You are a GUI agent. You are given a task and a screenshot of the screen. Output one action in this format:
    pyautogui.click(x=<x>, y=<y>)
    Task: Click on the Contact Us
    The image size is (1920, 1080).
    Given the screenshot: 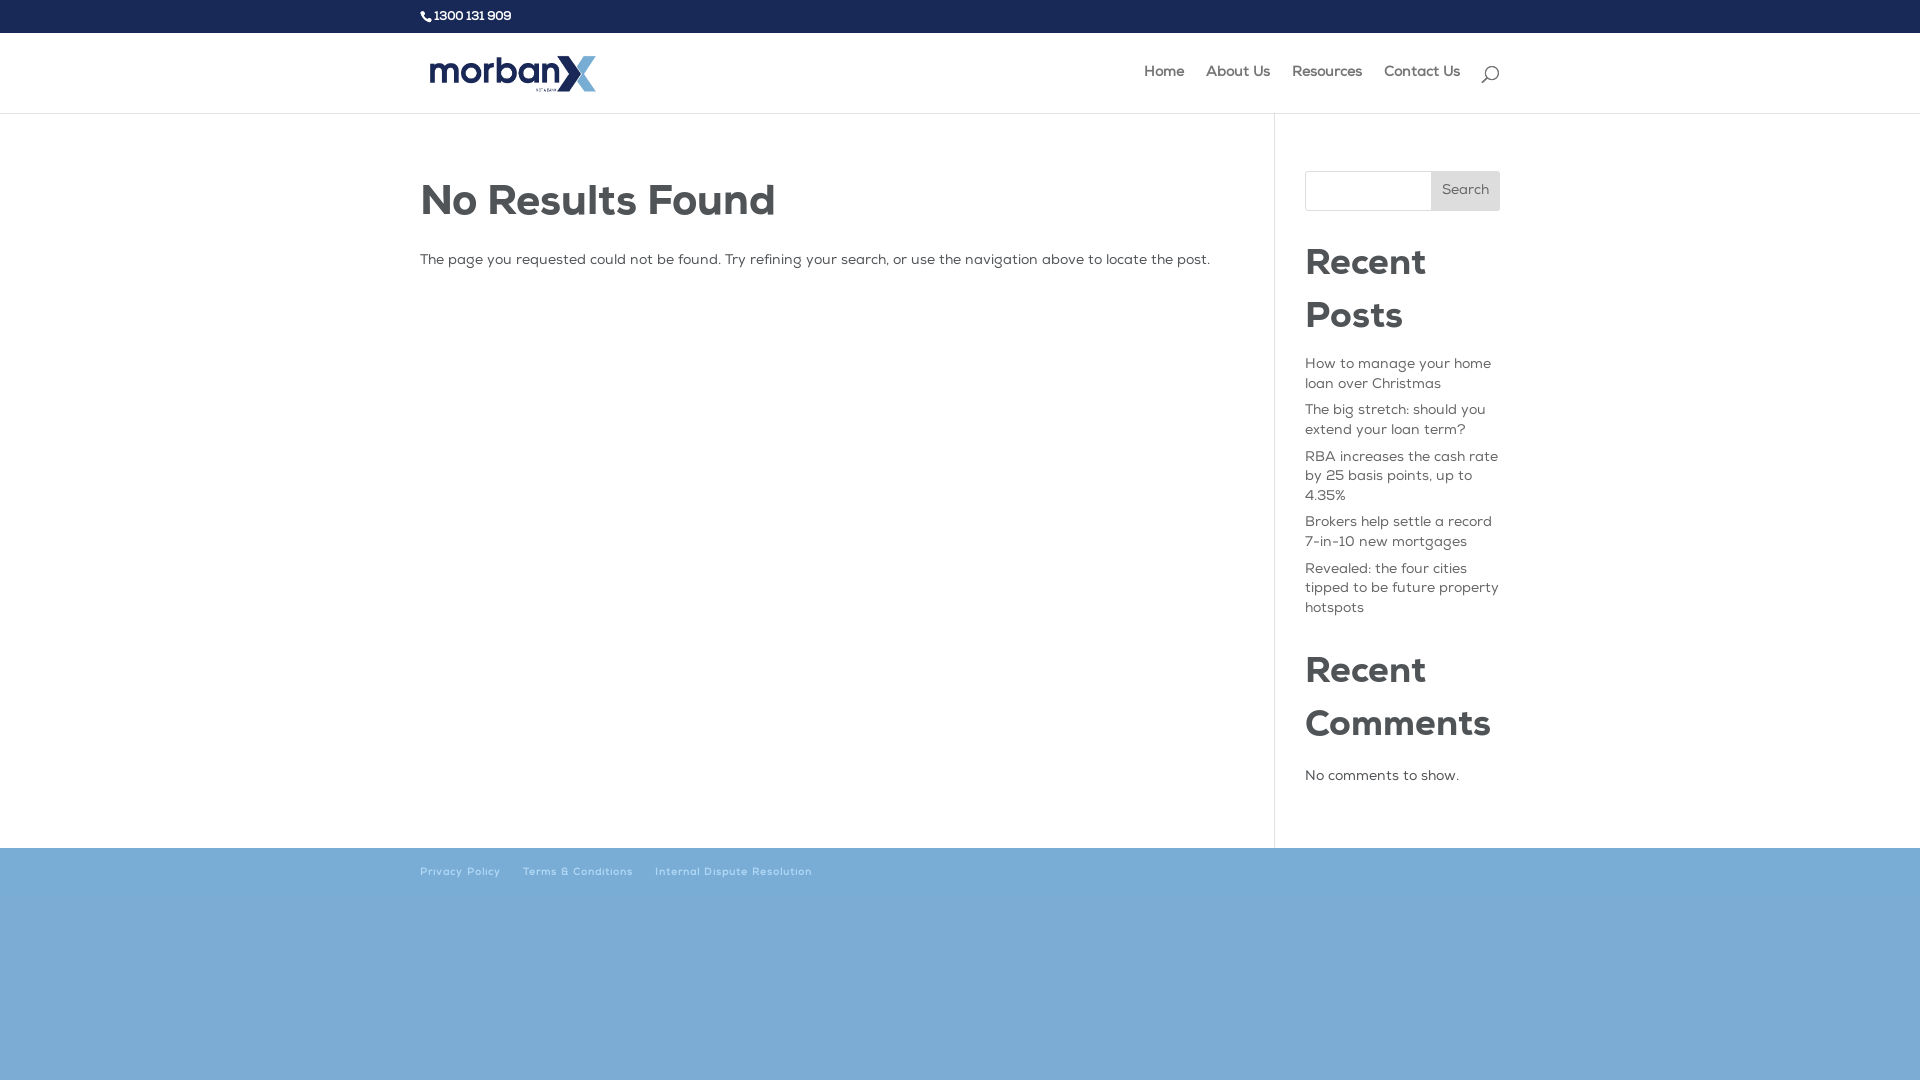 What is the action you would take?
    pyautogui.click(x=1422, y=90)
    